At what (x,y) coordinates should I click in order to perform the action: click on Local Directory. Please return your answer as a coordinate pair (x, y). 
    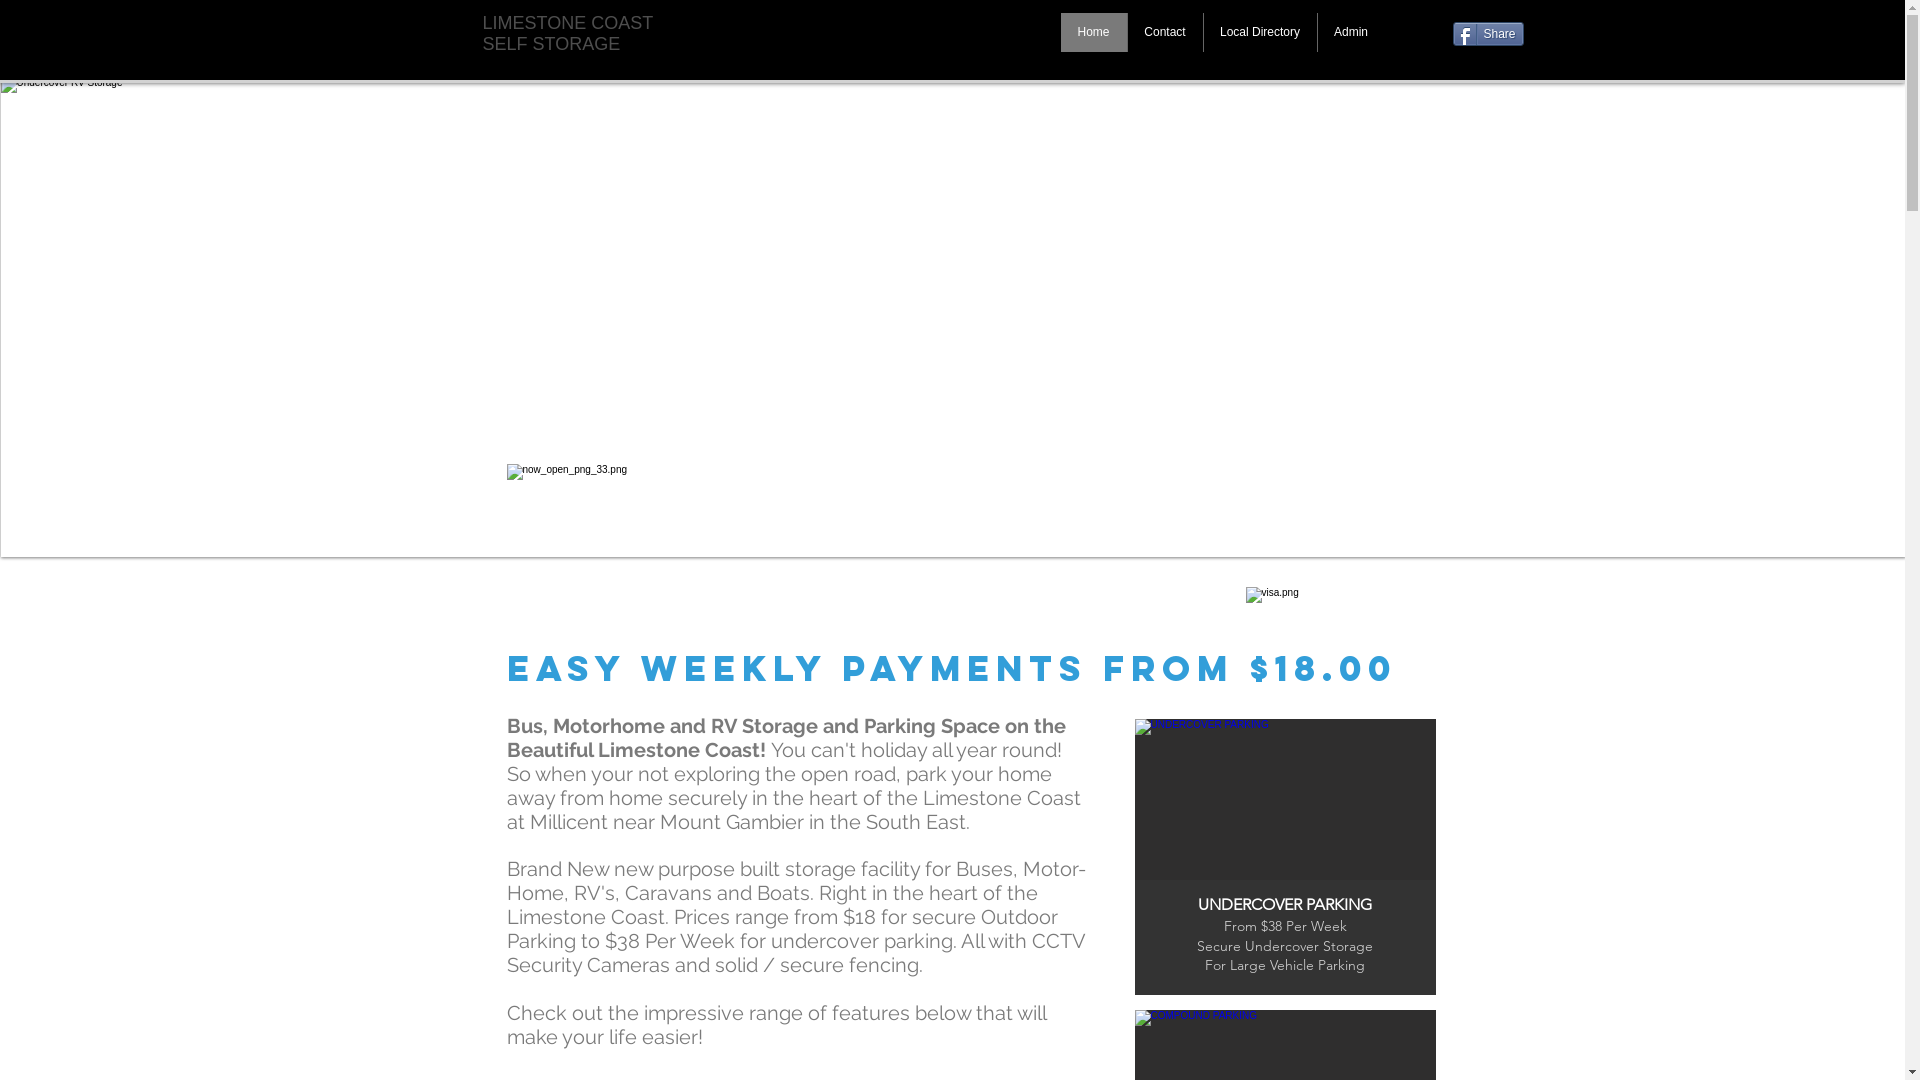
    Looking at the image, I should click on (1259, 32).